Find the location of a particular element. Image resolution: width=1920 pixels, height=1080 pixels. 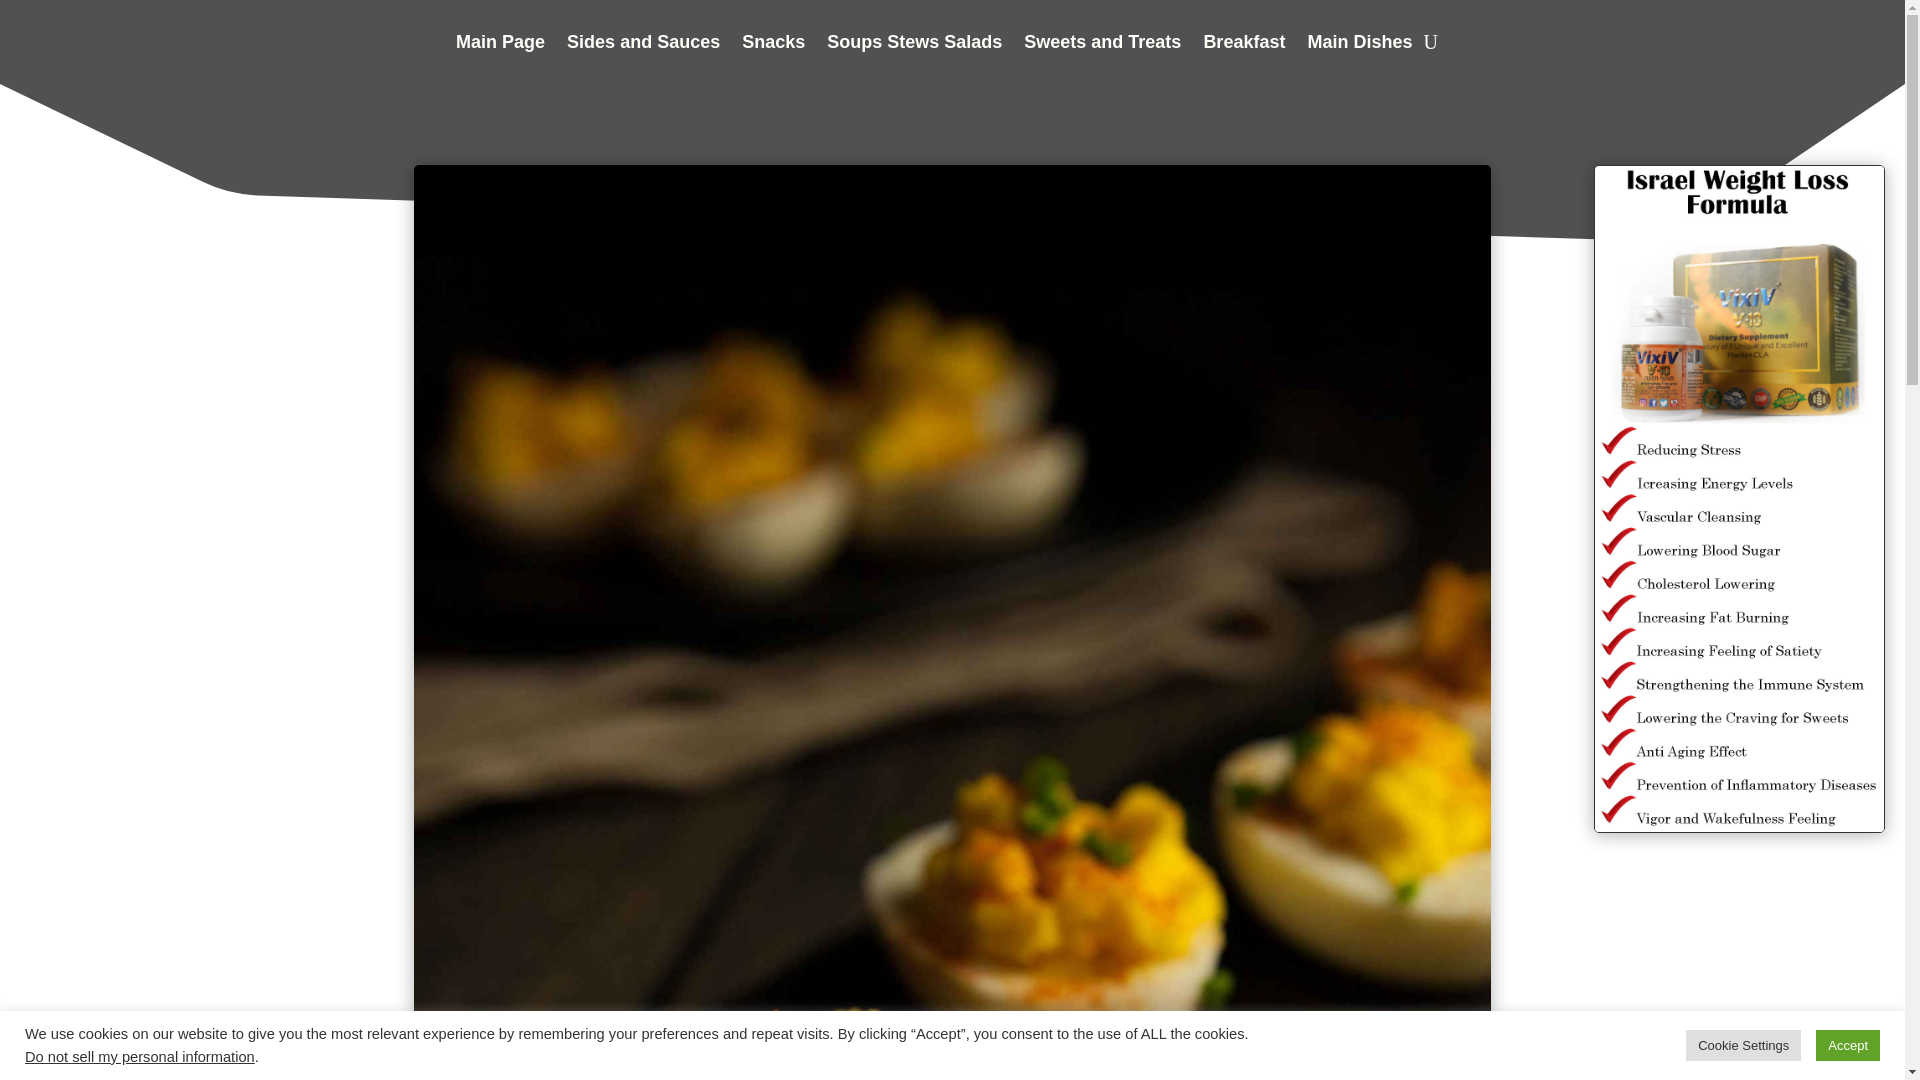

Main Page is located at coordinates (500, 46).